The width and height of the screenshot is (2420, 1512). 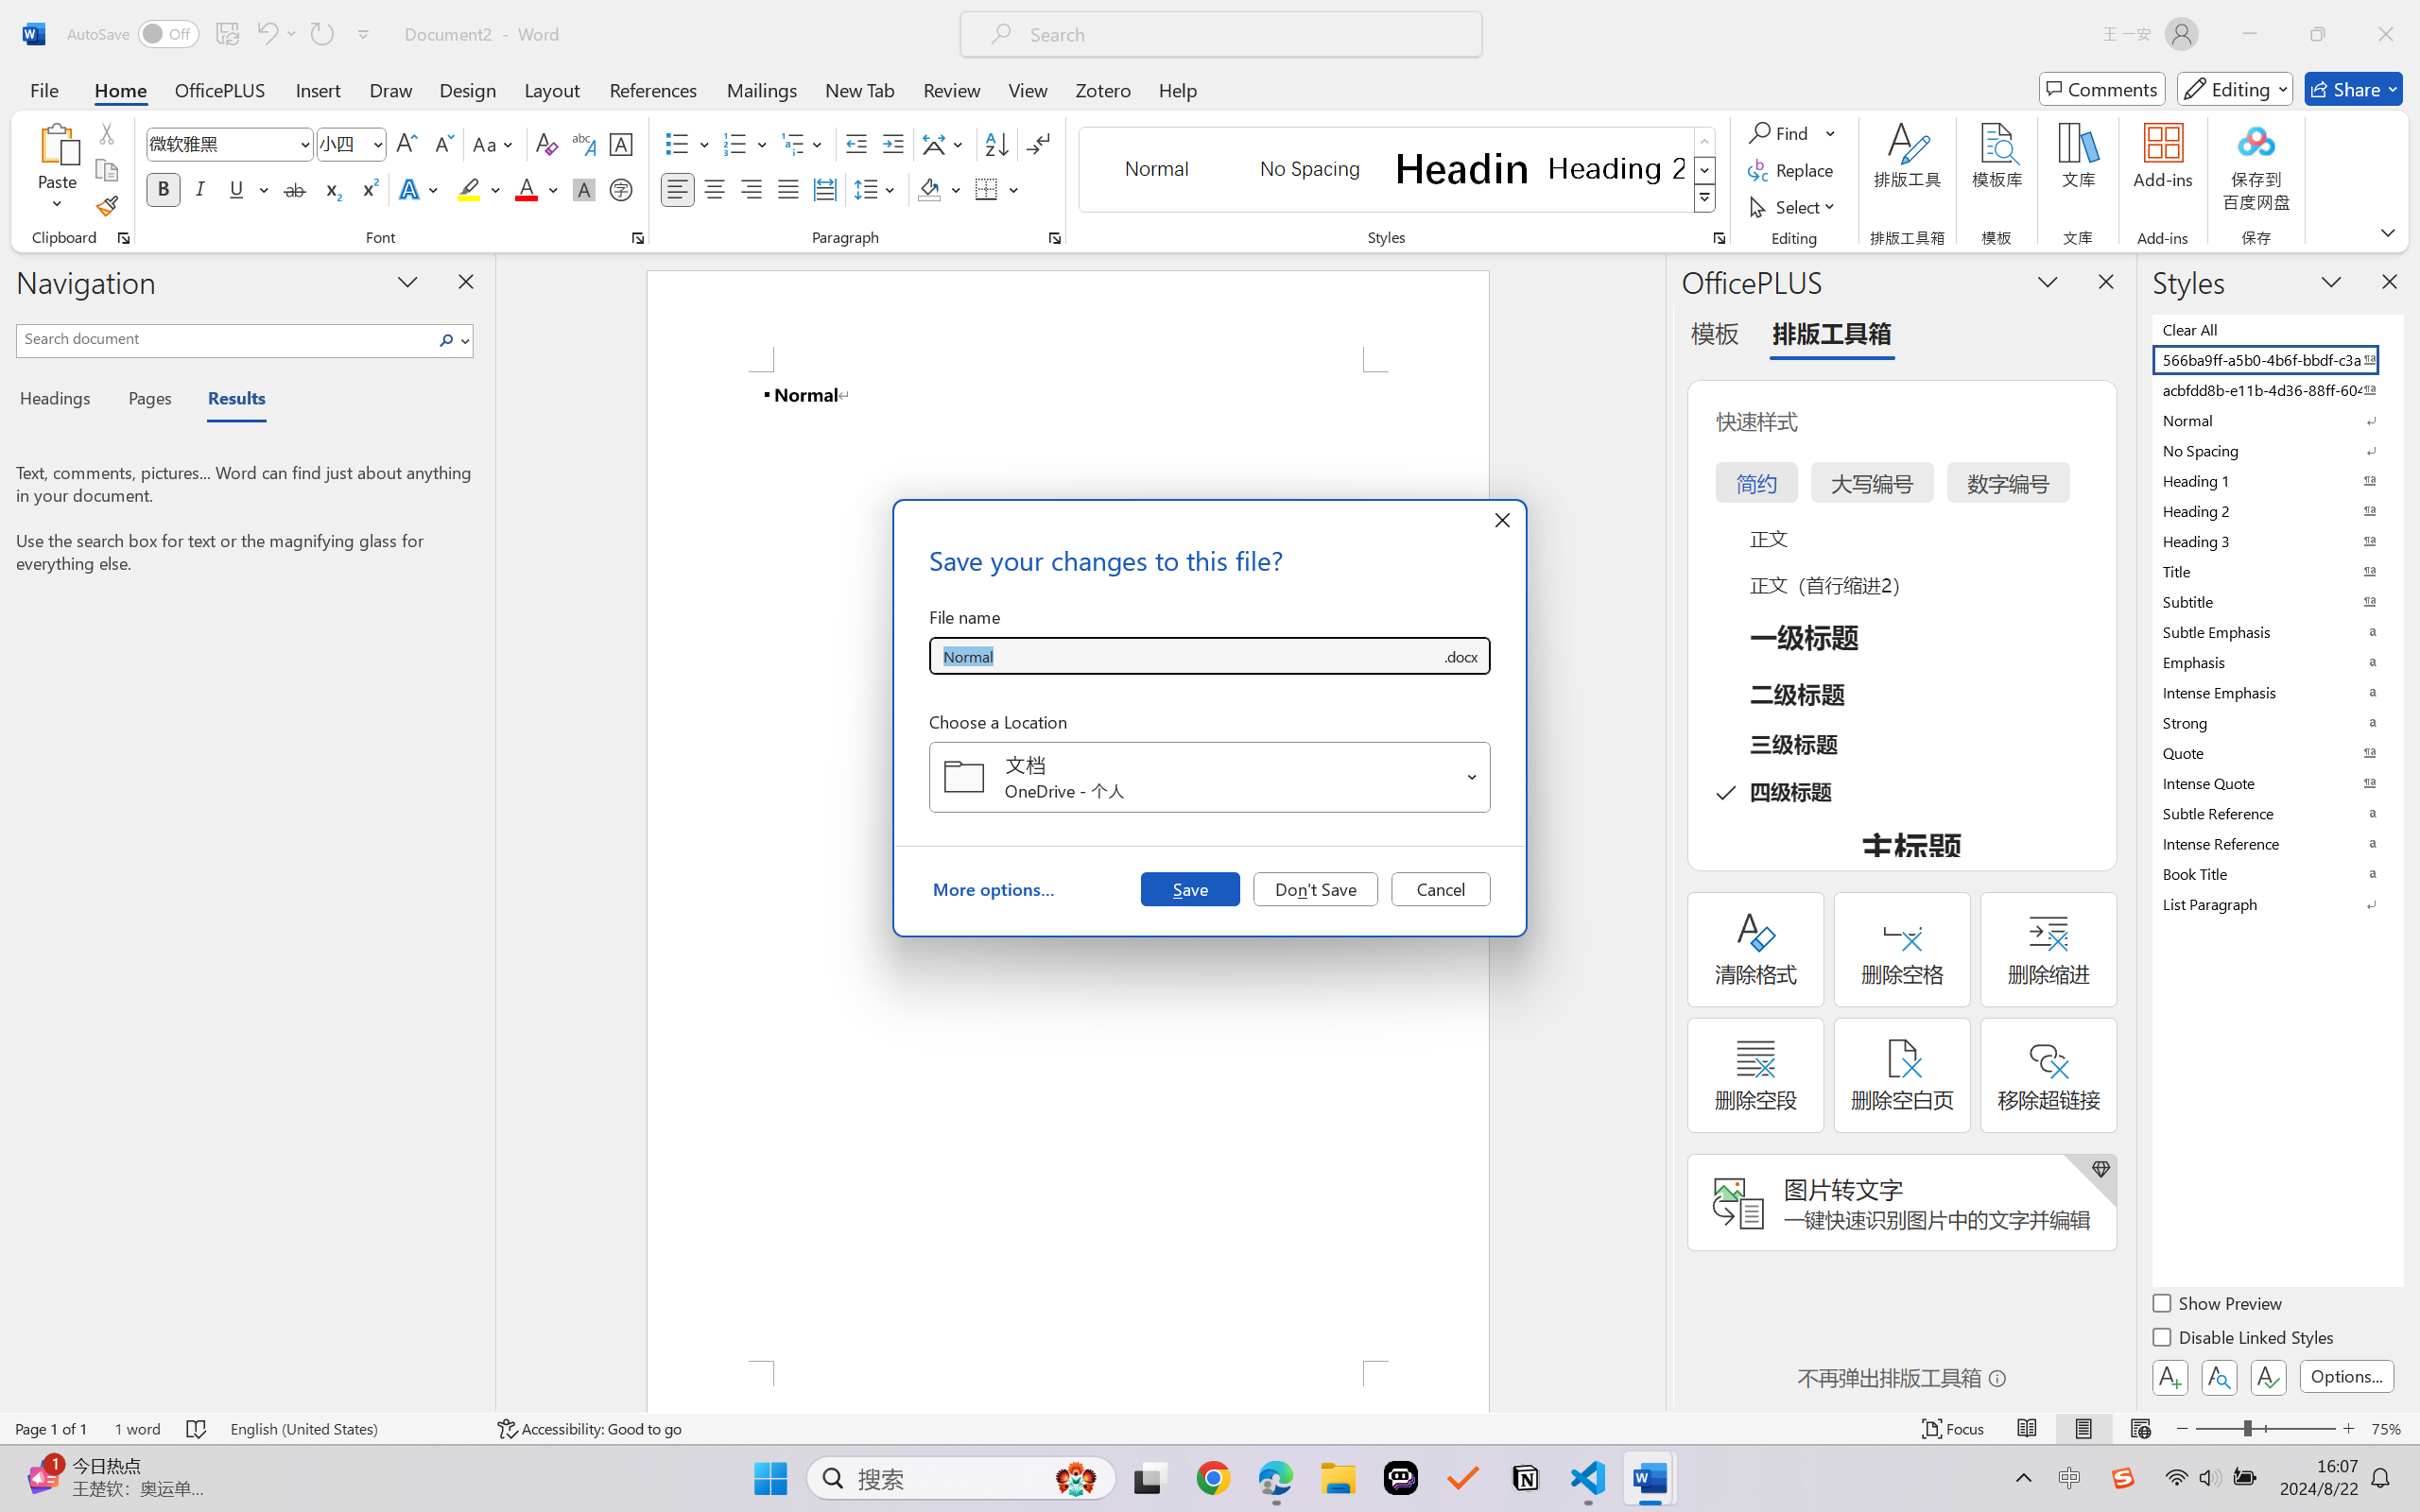 I want to click on Mode, so click(x=2236, y=89).